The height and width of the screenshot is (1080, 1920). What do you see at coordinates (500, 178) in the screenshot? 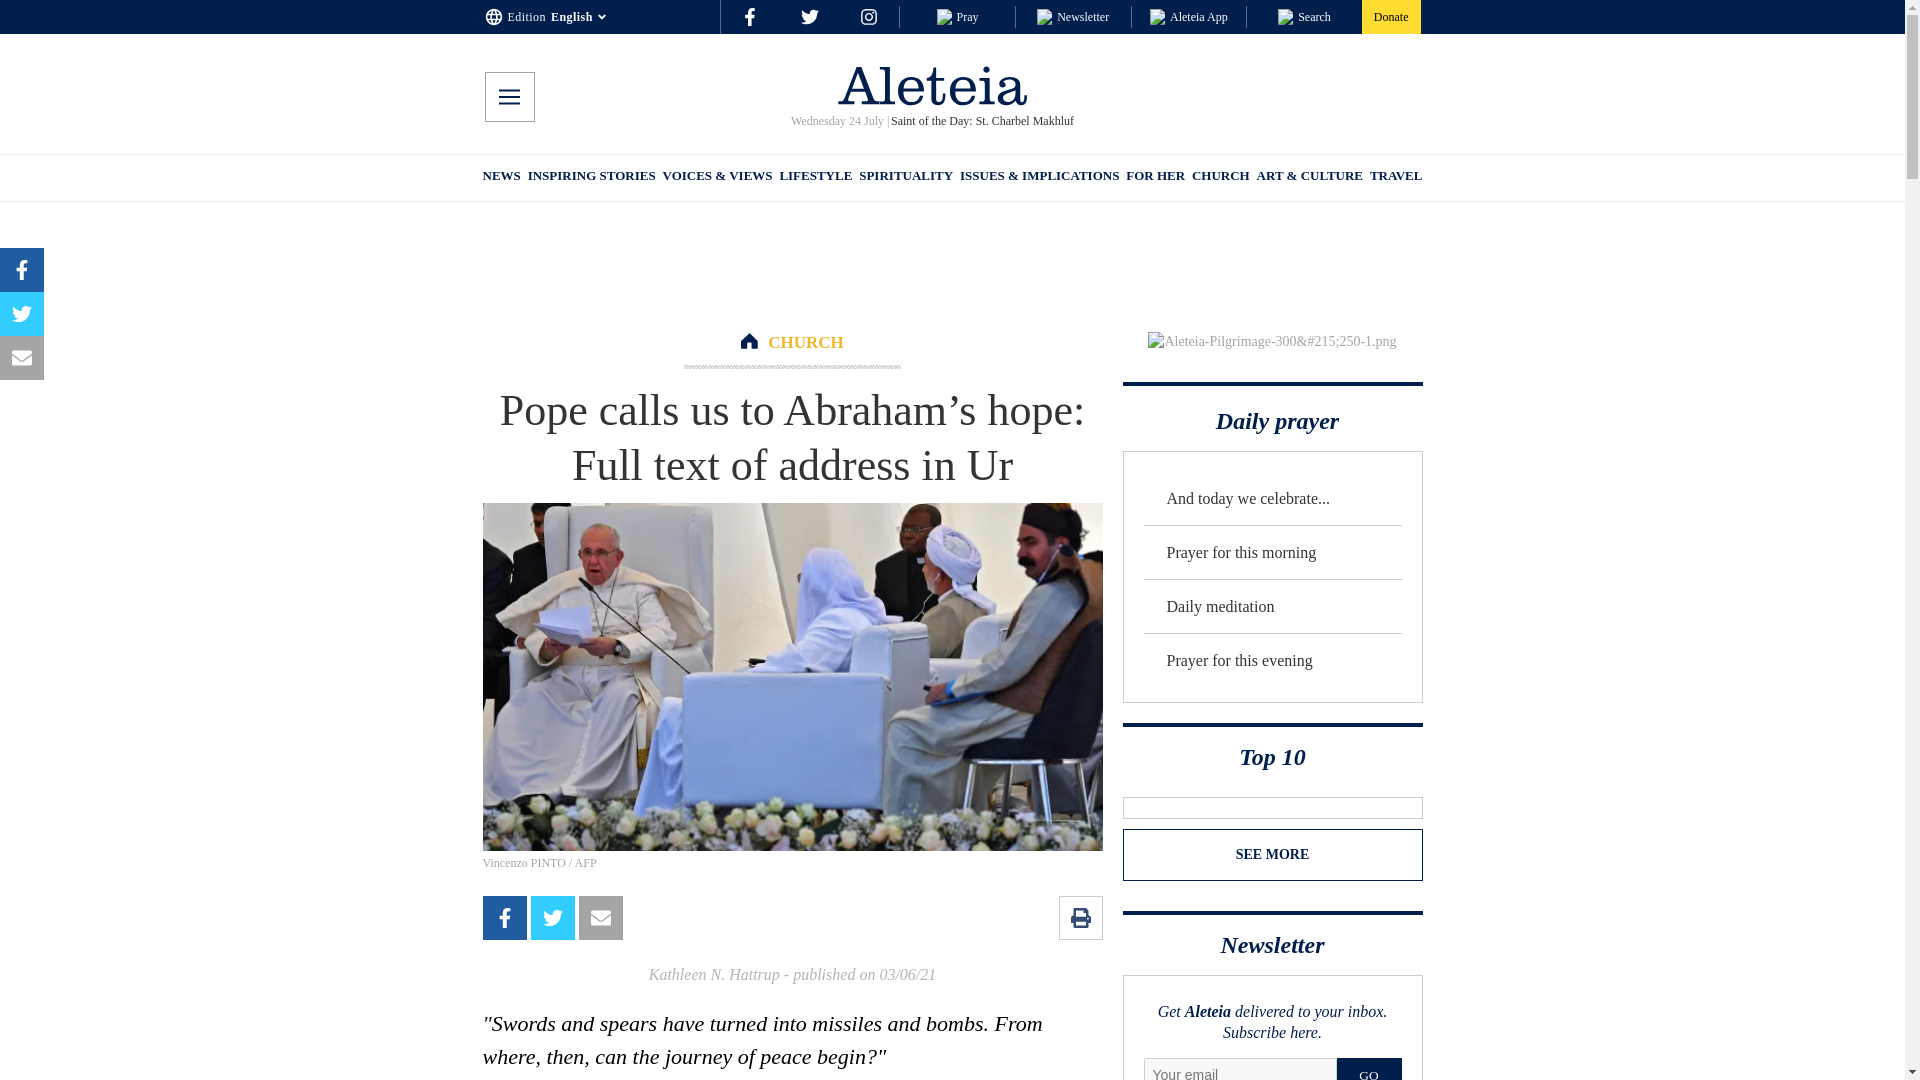
I see `NEWS` at bounding box center [500, 178].